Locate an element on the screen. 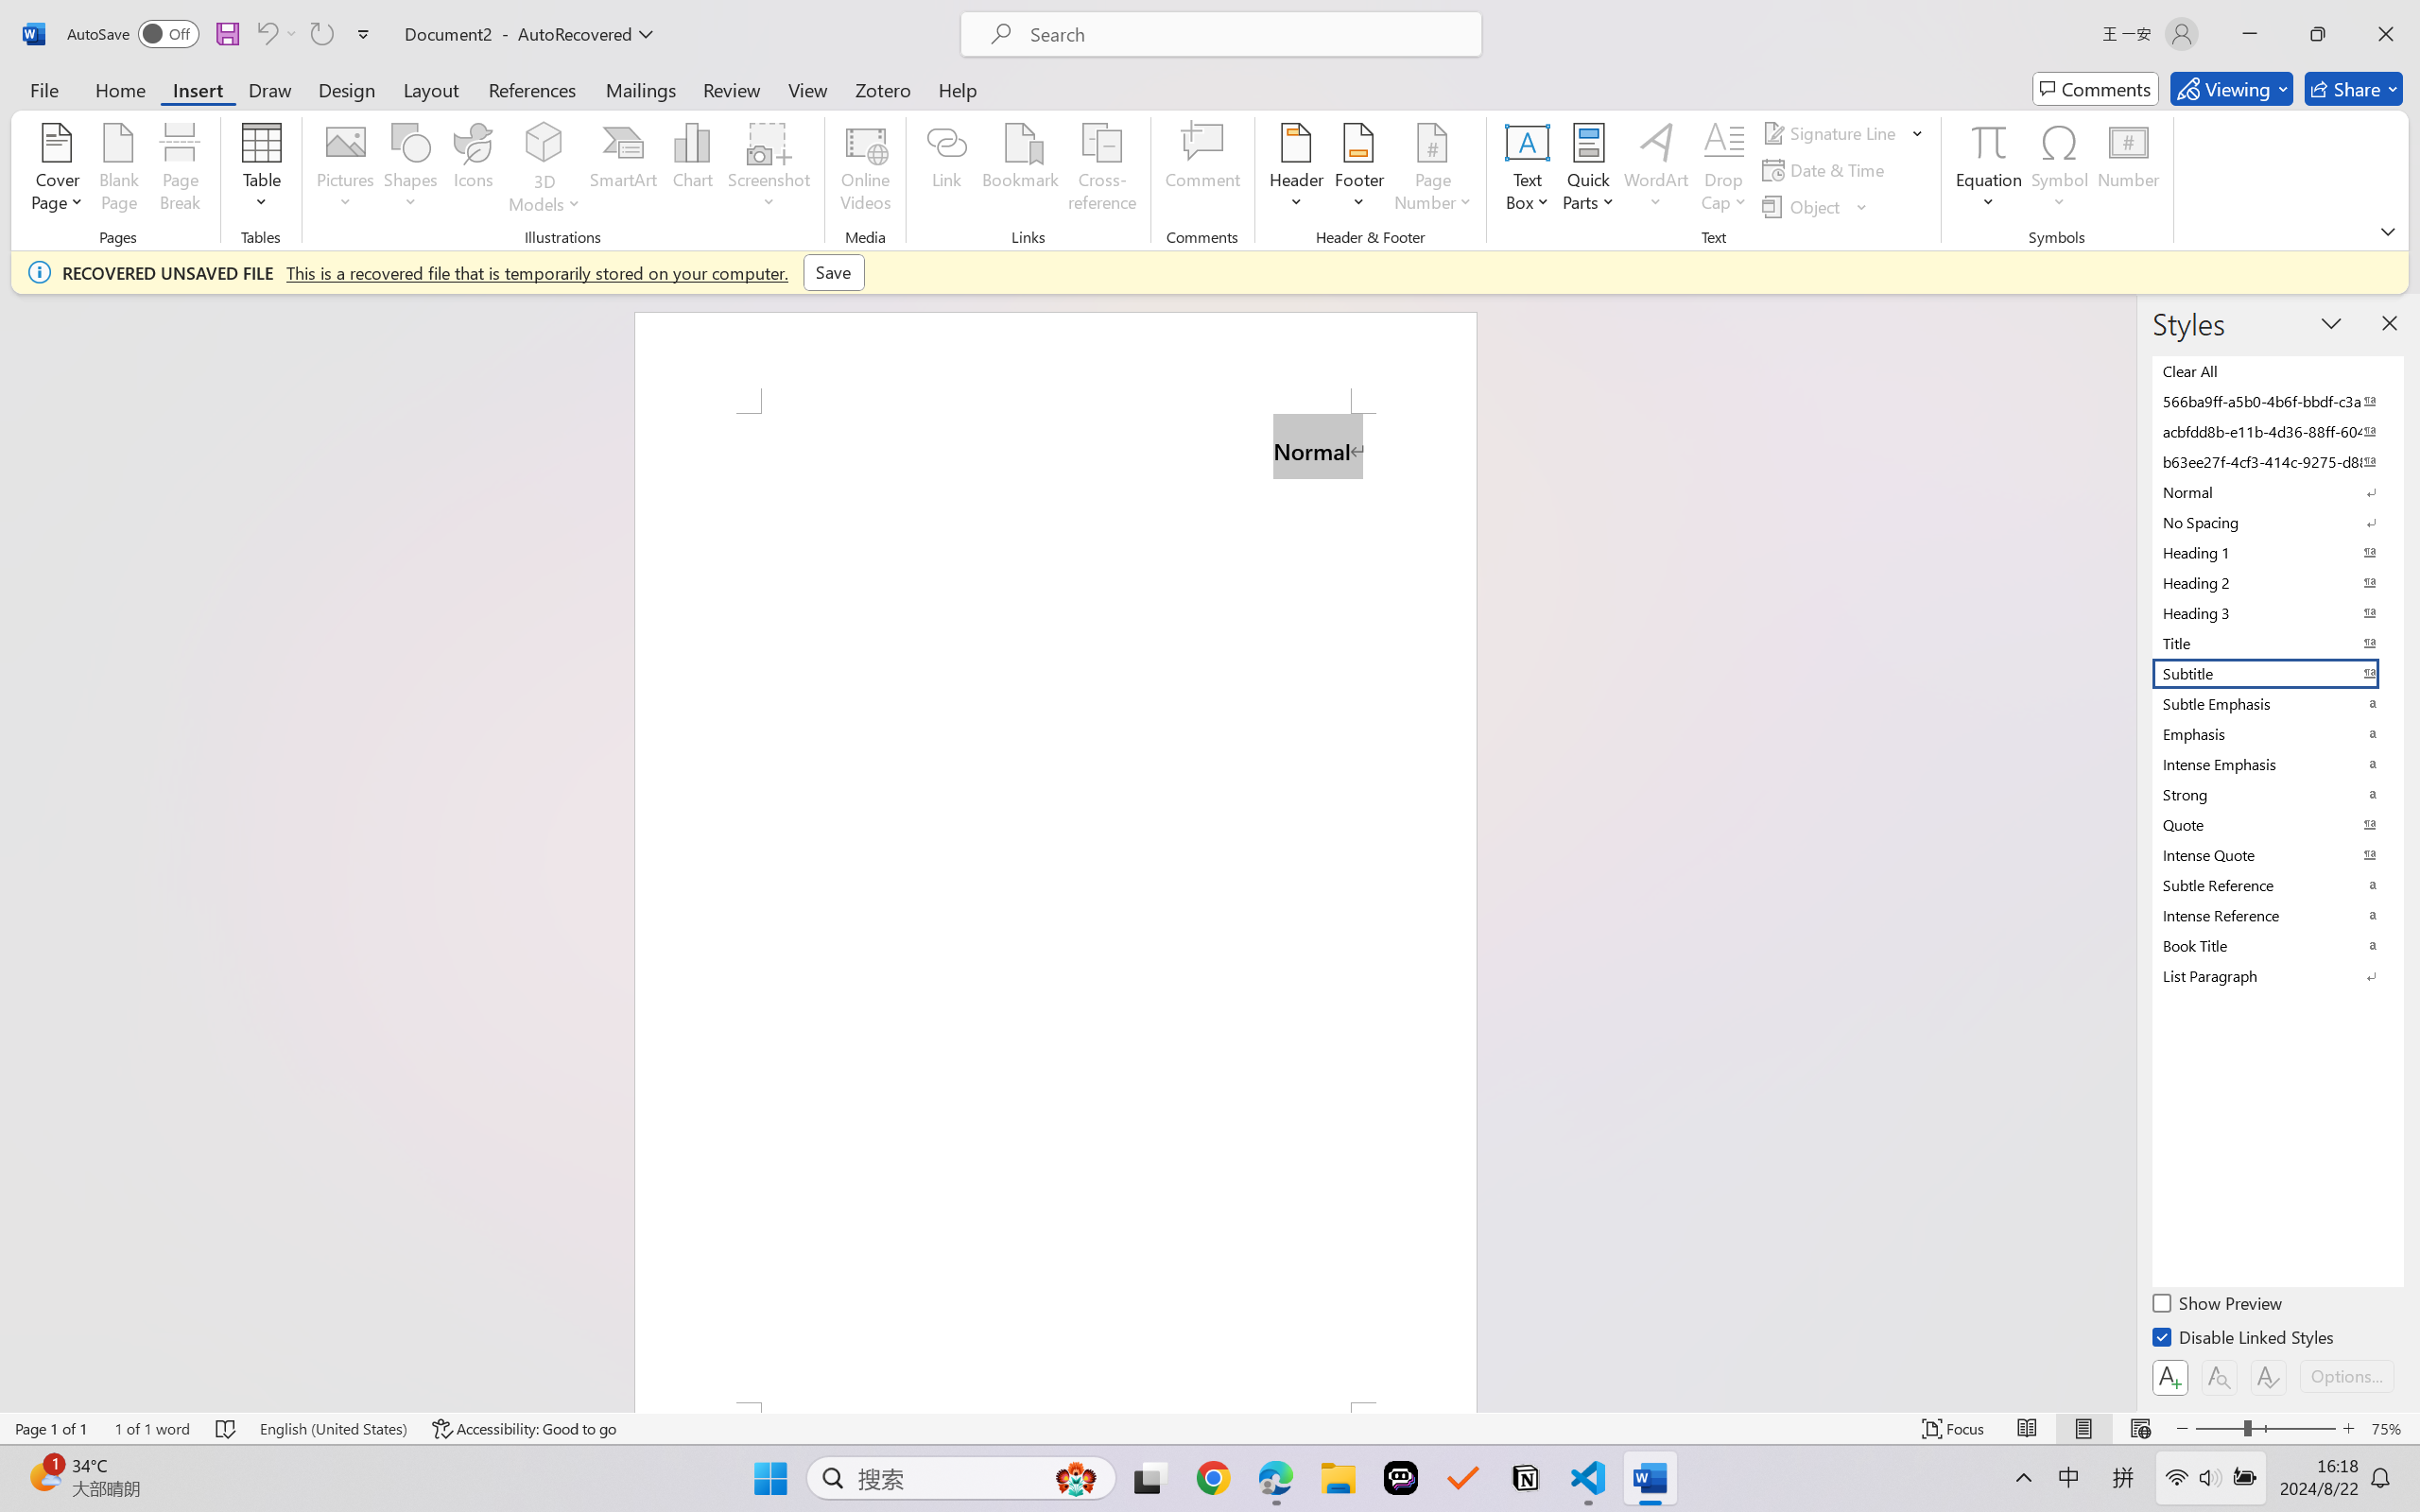  Object... is located at coordinates (1816, 206).